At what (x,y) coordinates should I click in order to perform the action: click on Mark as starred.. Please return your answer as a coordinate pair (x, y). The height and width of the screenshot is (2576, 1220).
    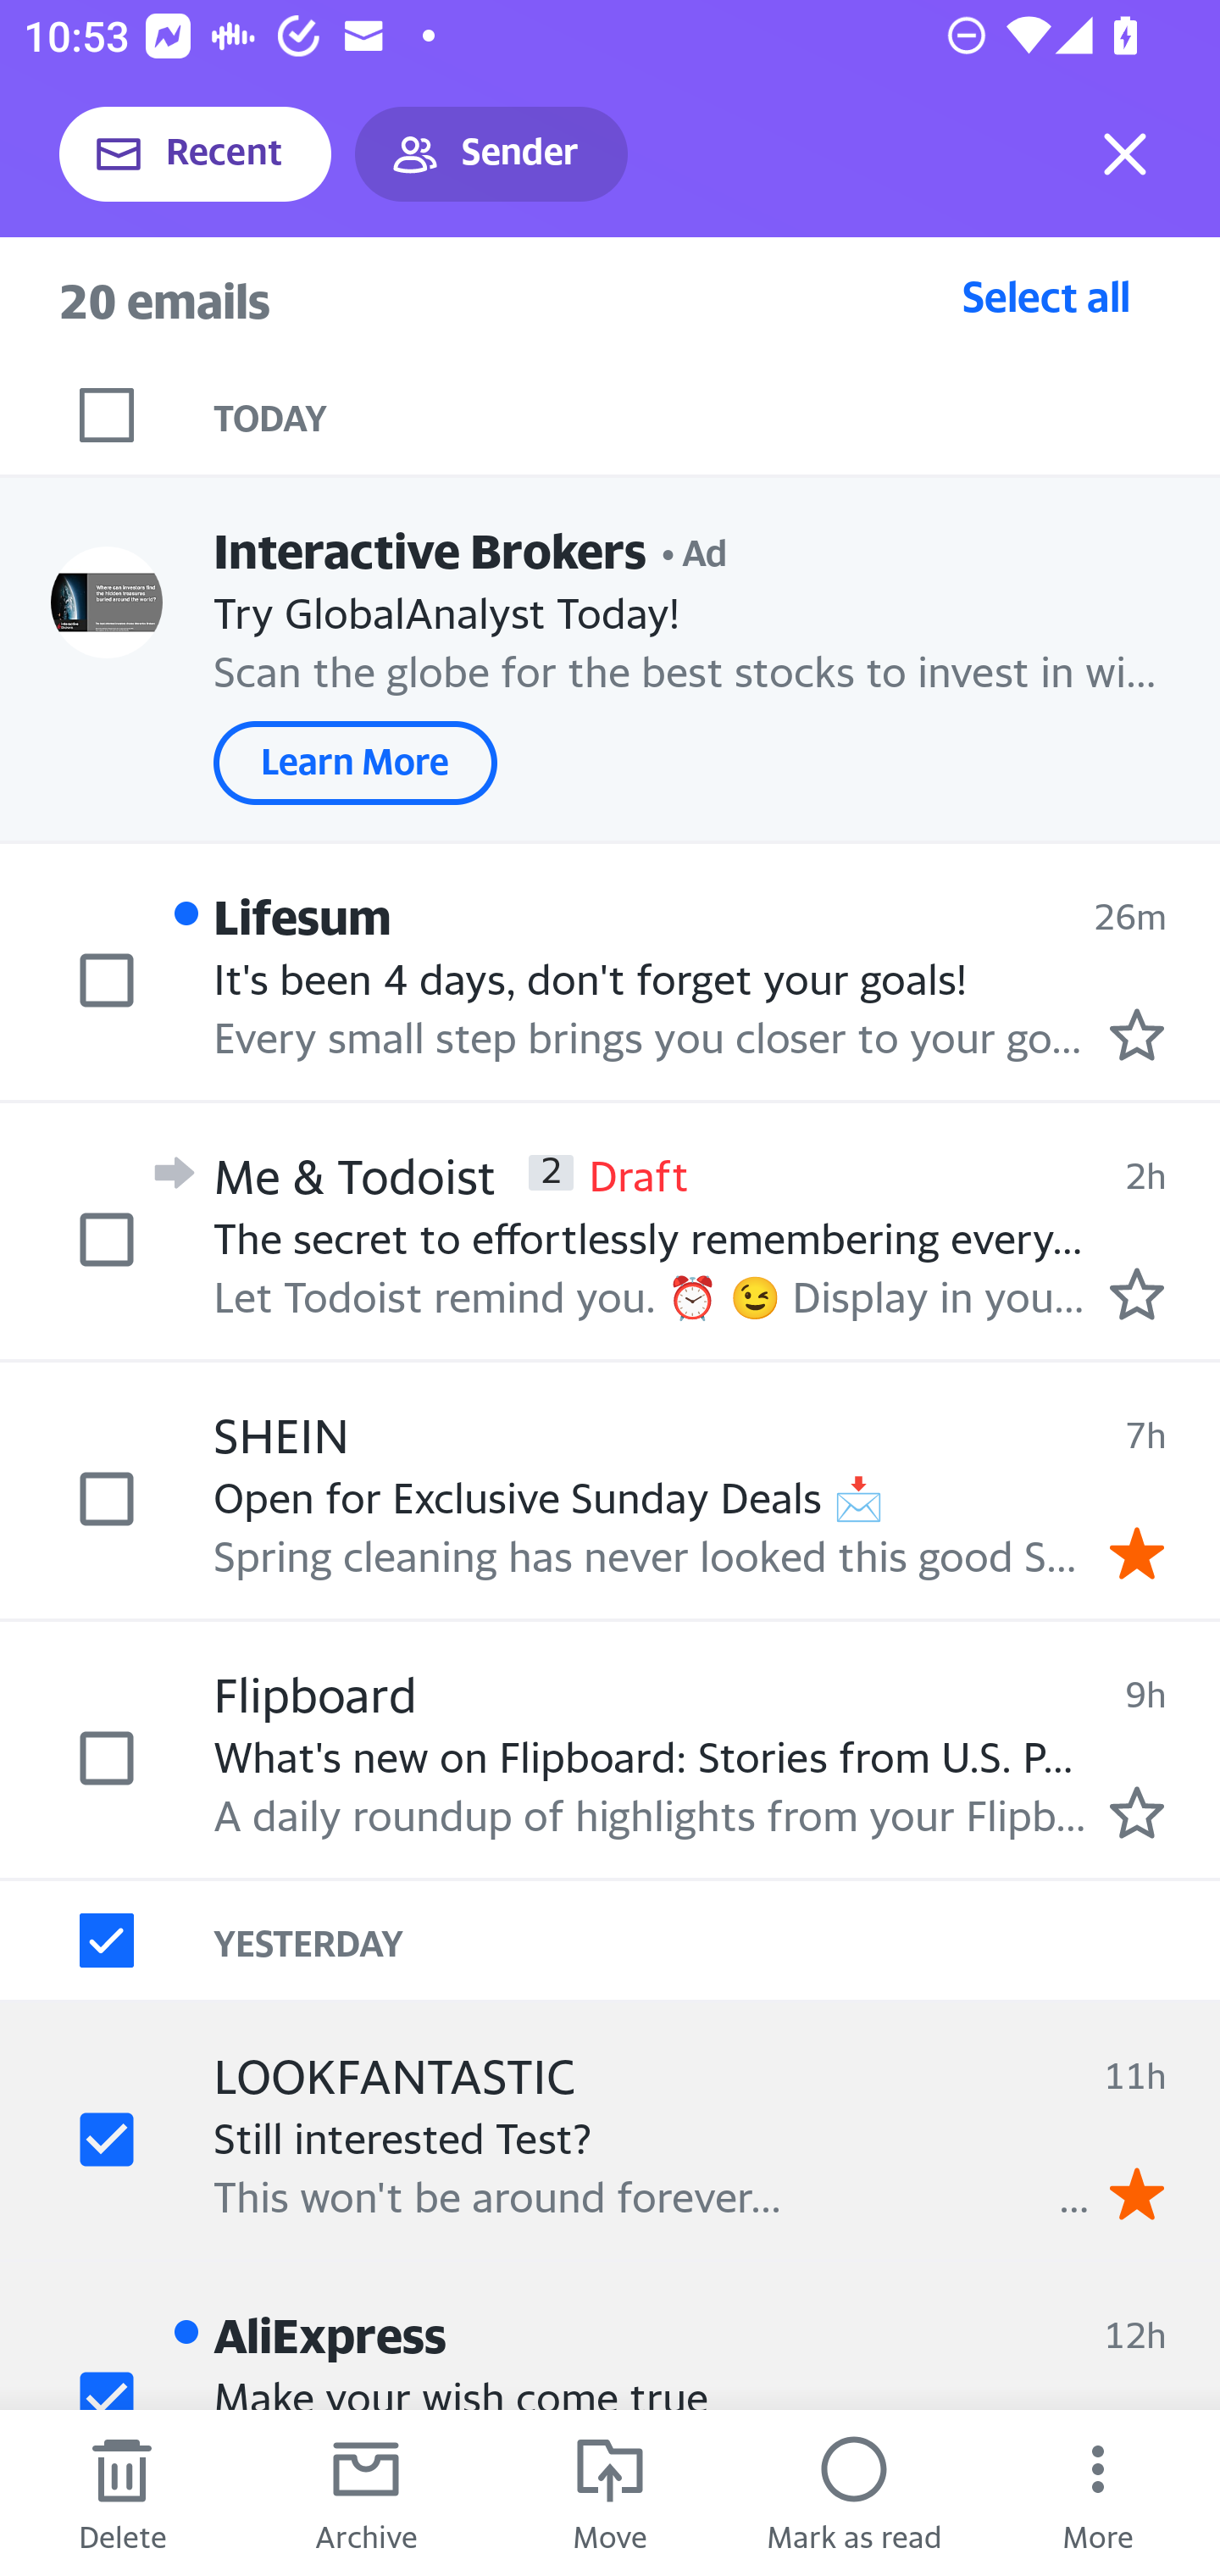
    Looking at the image, I should click on (1137, 1812).